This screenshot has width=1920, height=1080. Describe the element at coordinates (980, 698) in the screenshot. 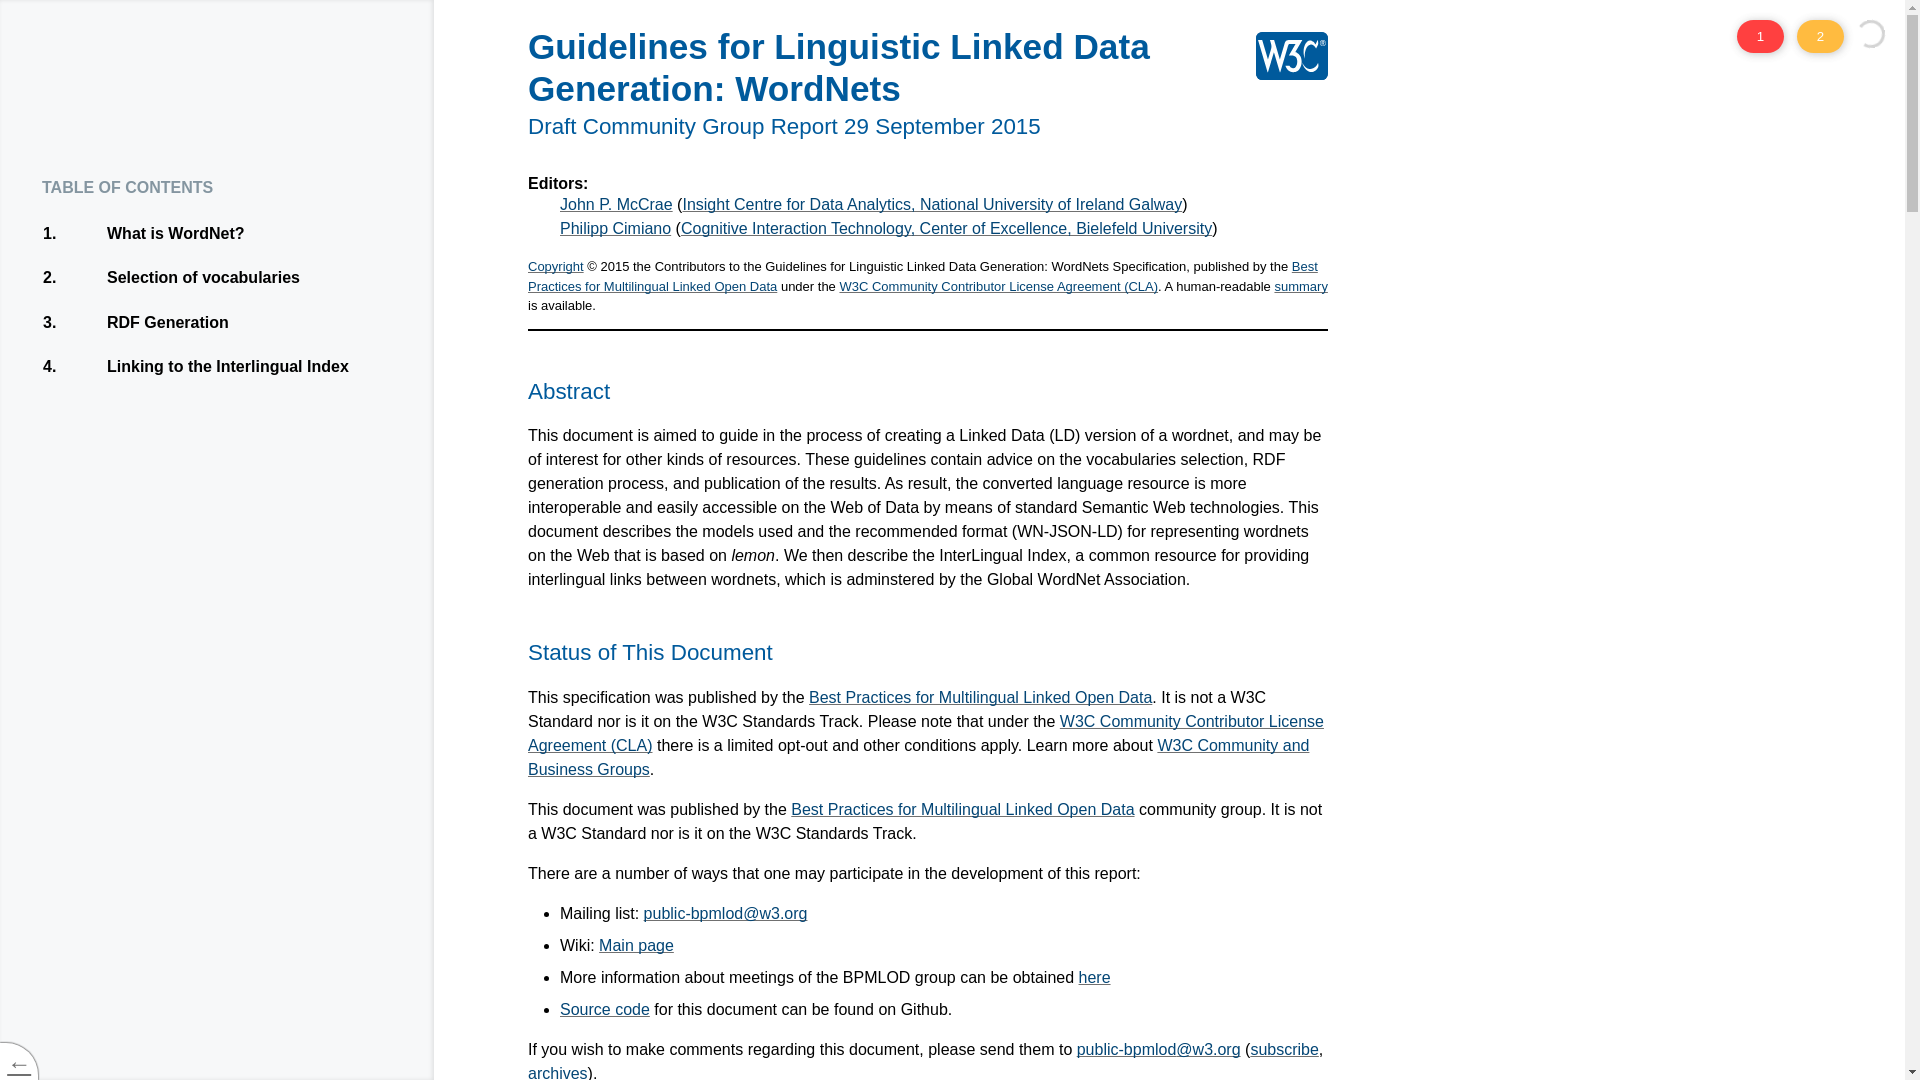

I see `Philipp Cimiano` at that location.